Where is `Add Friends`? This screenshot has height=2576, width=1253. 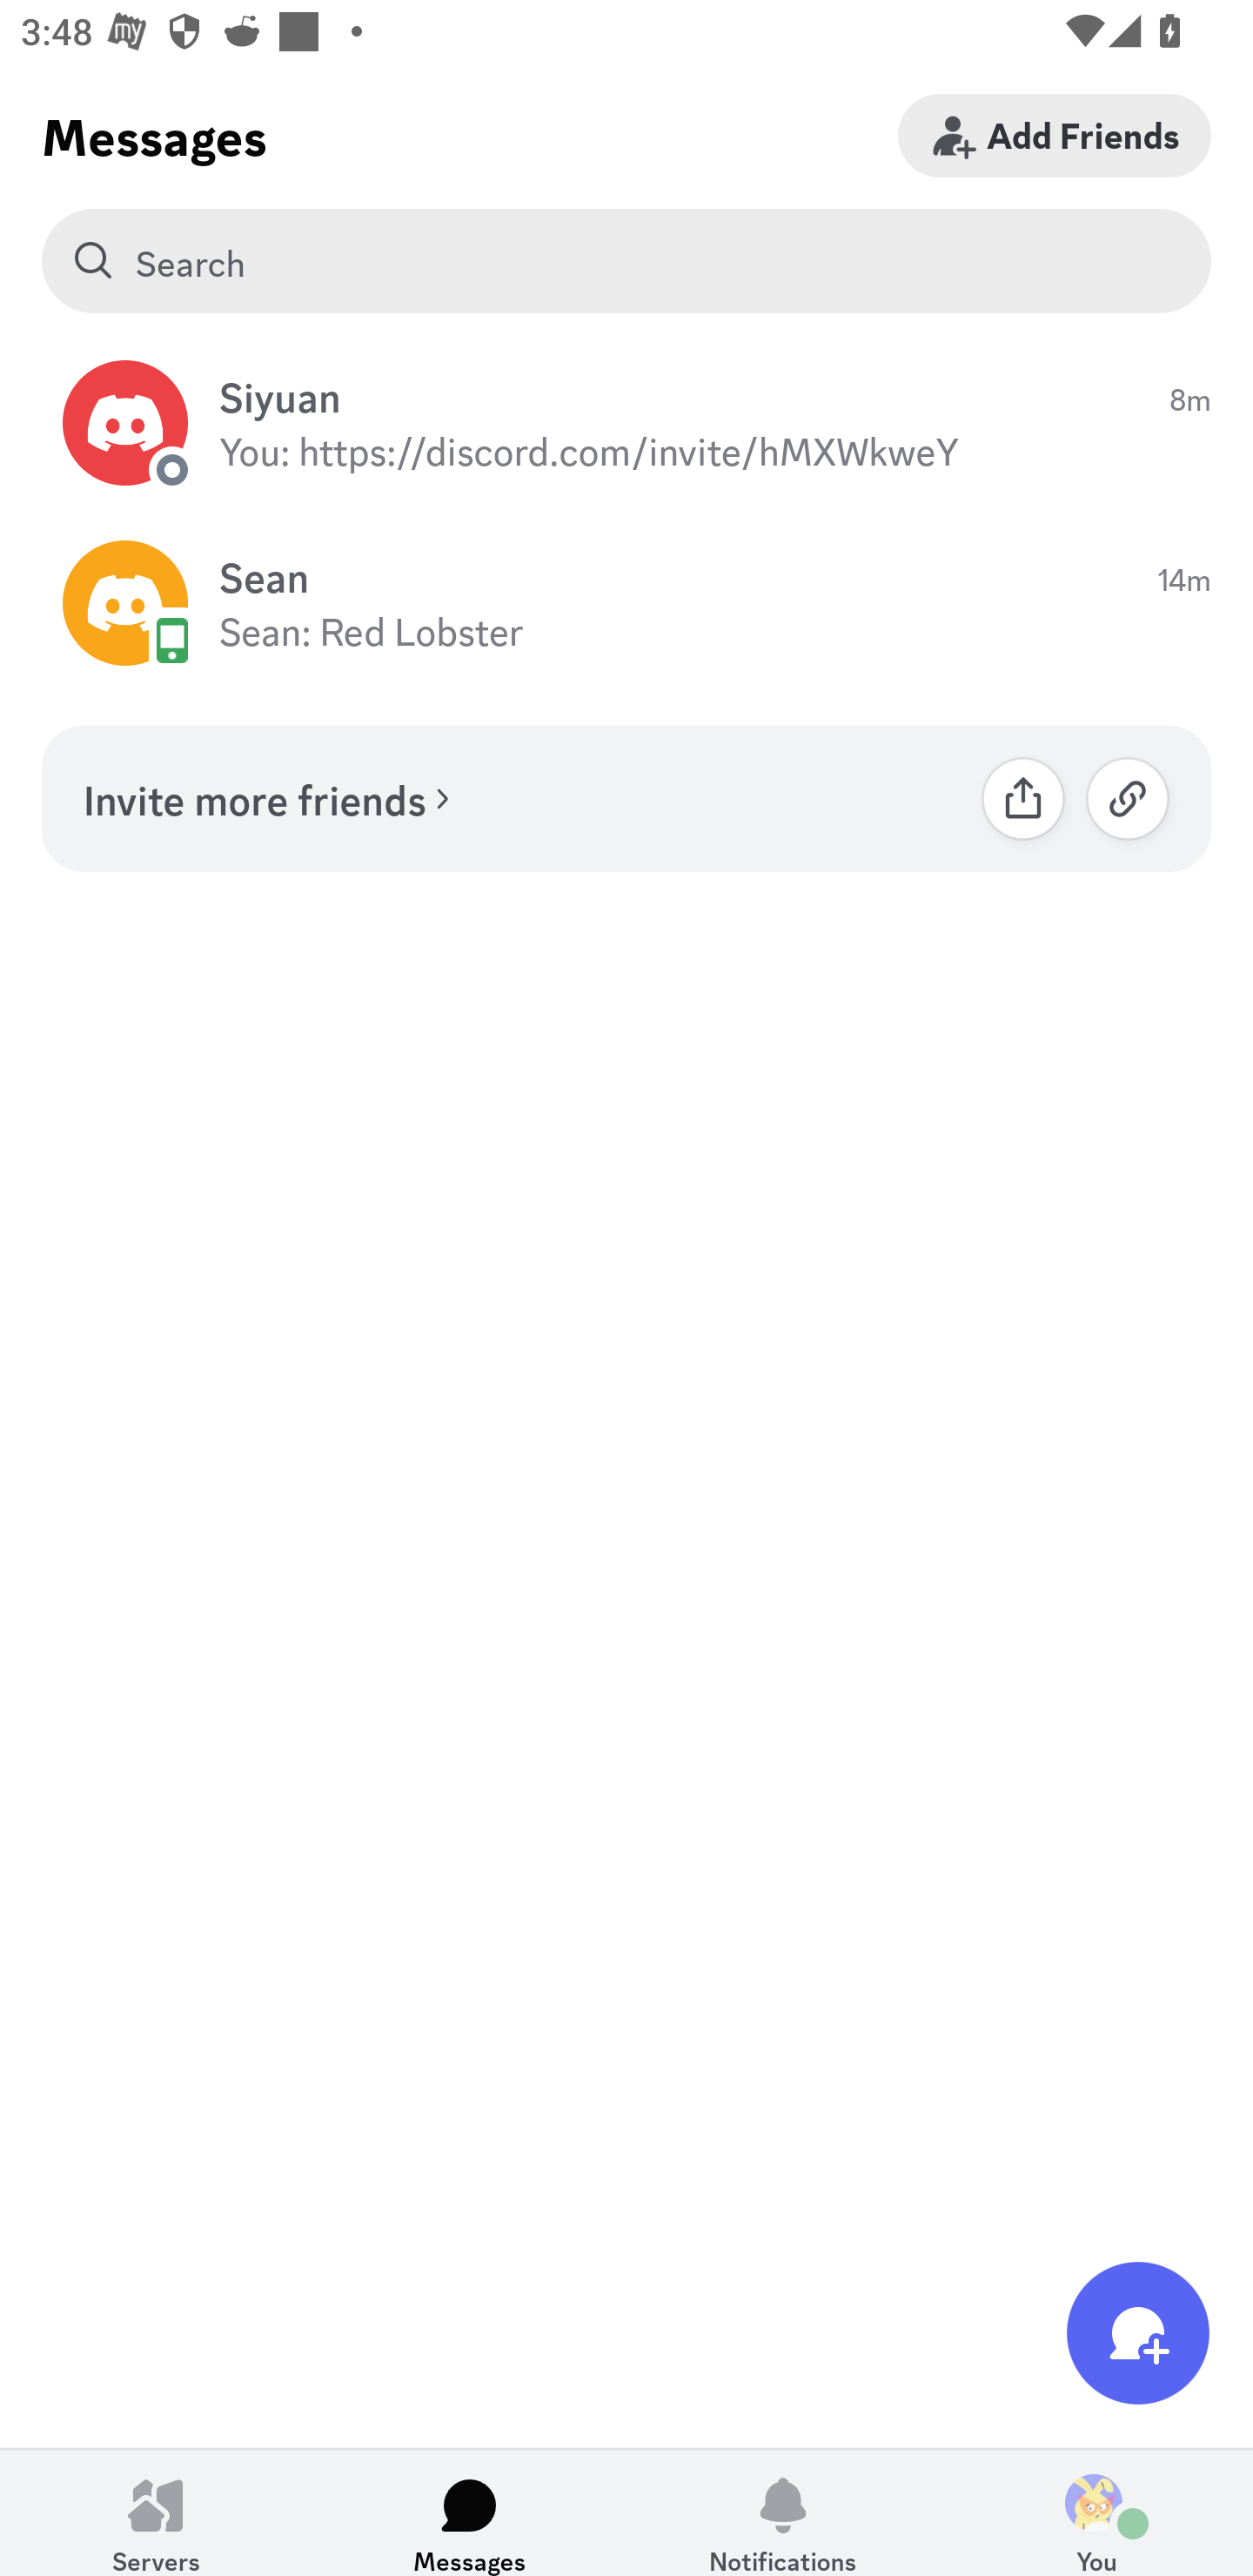
Add Friends is located at coordinates (1055, 135).